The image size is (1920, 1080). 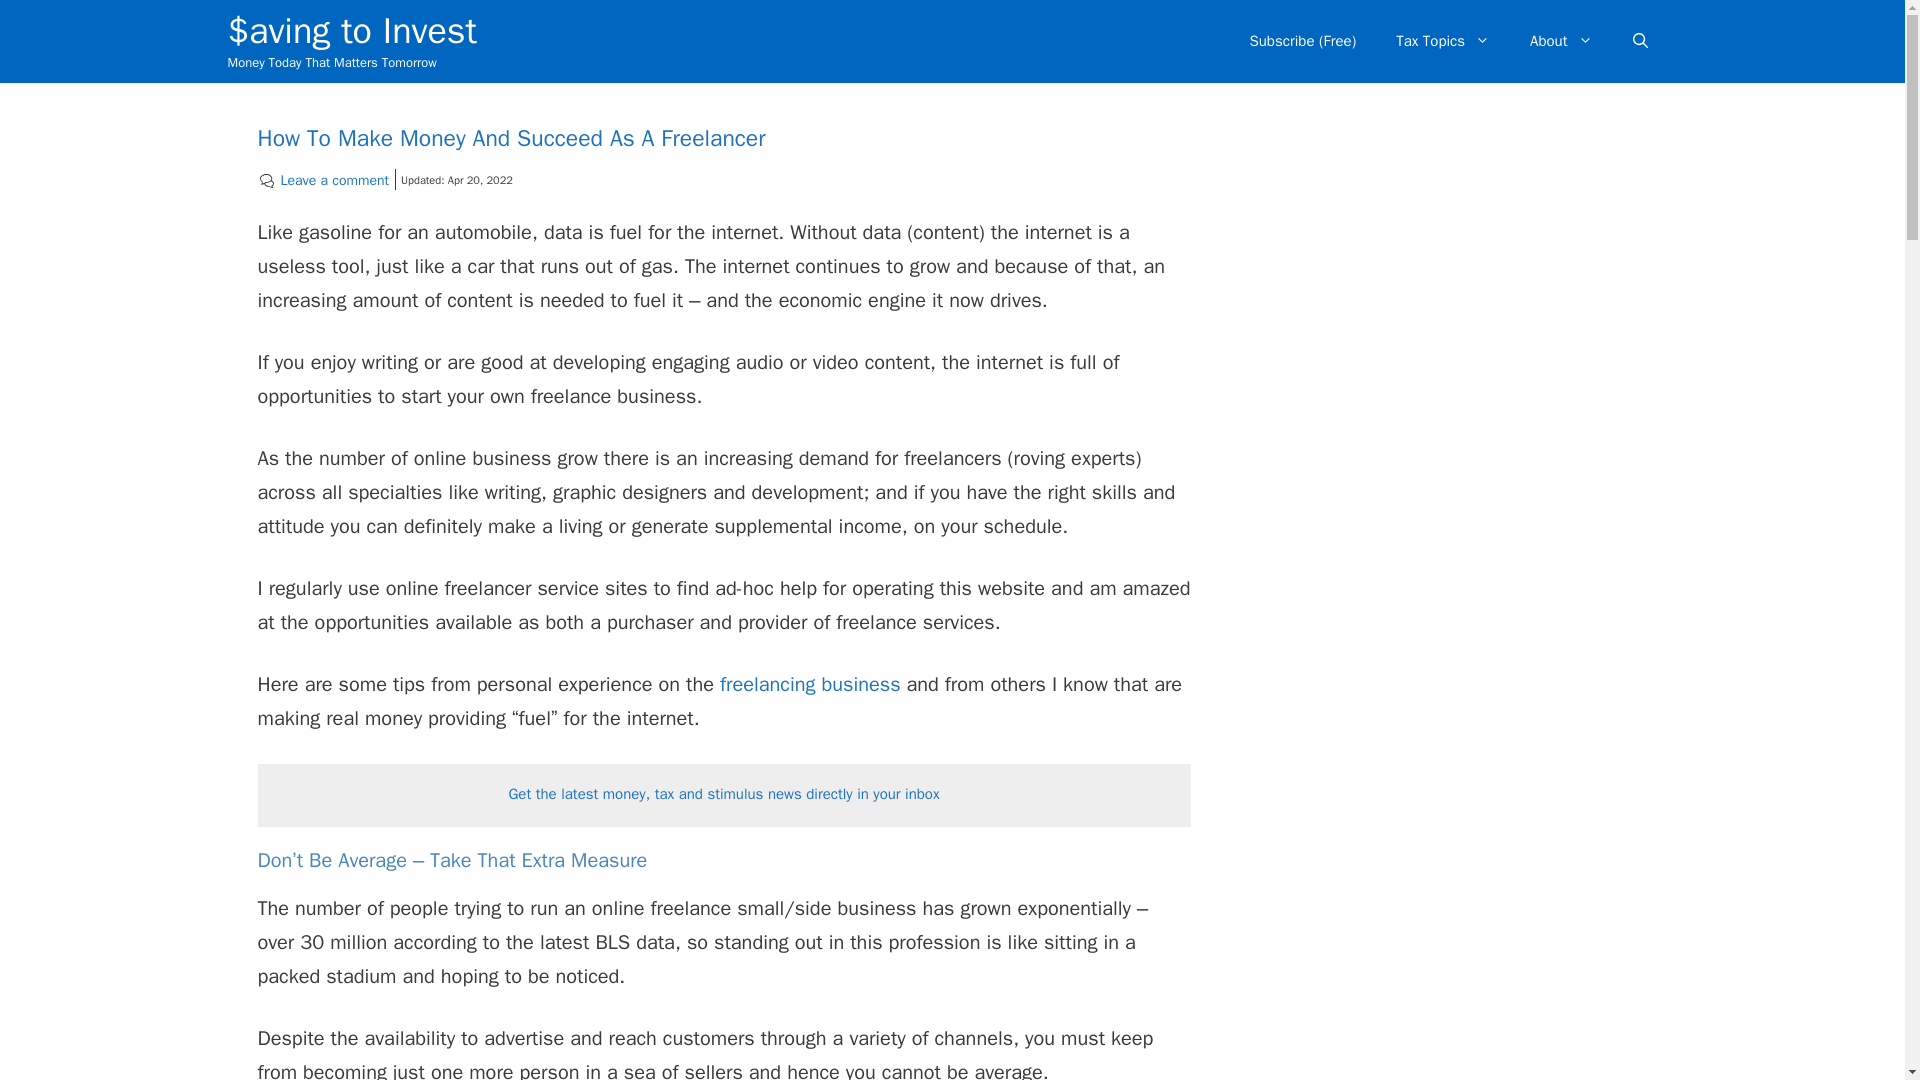 I want to click on 5 Side Hustles to Start with Your Tax Refund, so click(x=810, y=684).